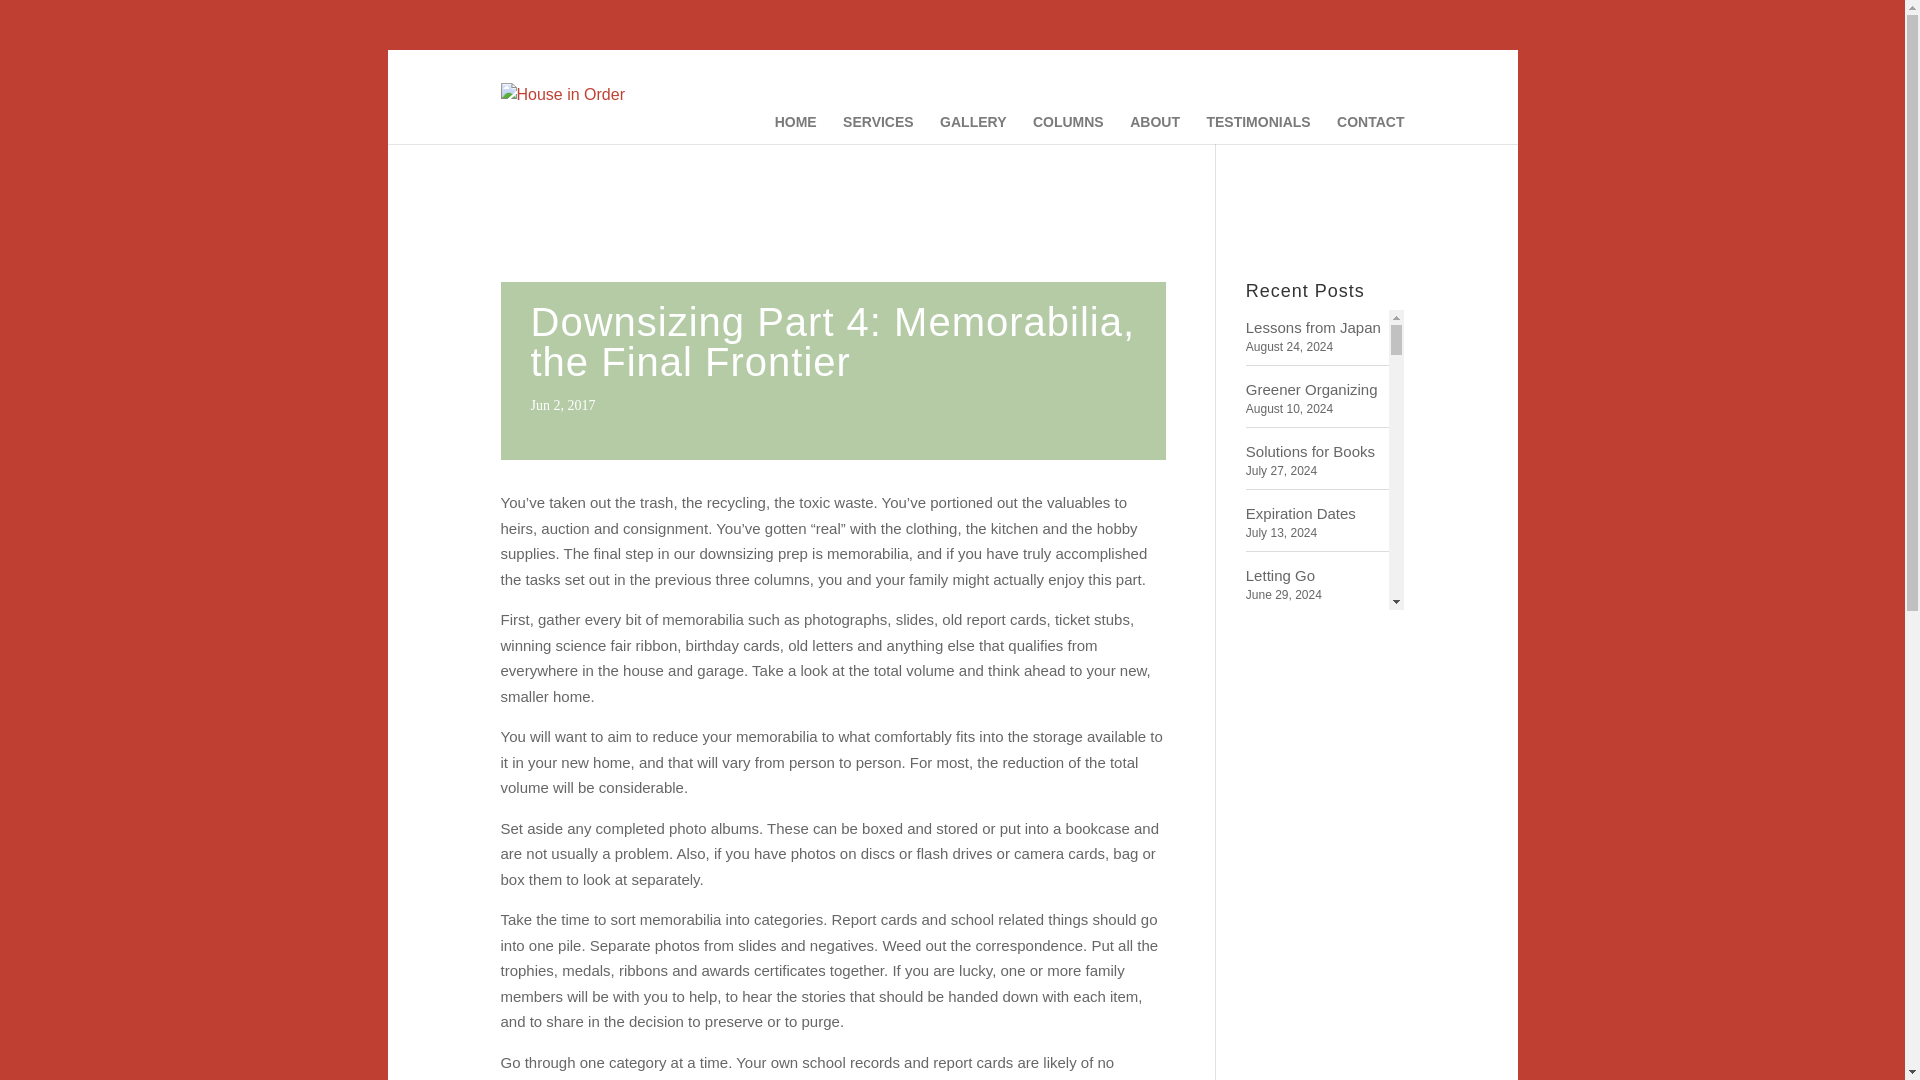 The height and width of the screenshot is (1080, 1920). Describe the element at coordinates (1155, 128) in the screenshot. I see `ABOUT` at that location.